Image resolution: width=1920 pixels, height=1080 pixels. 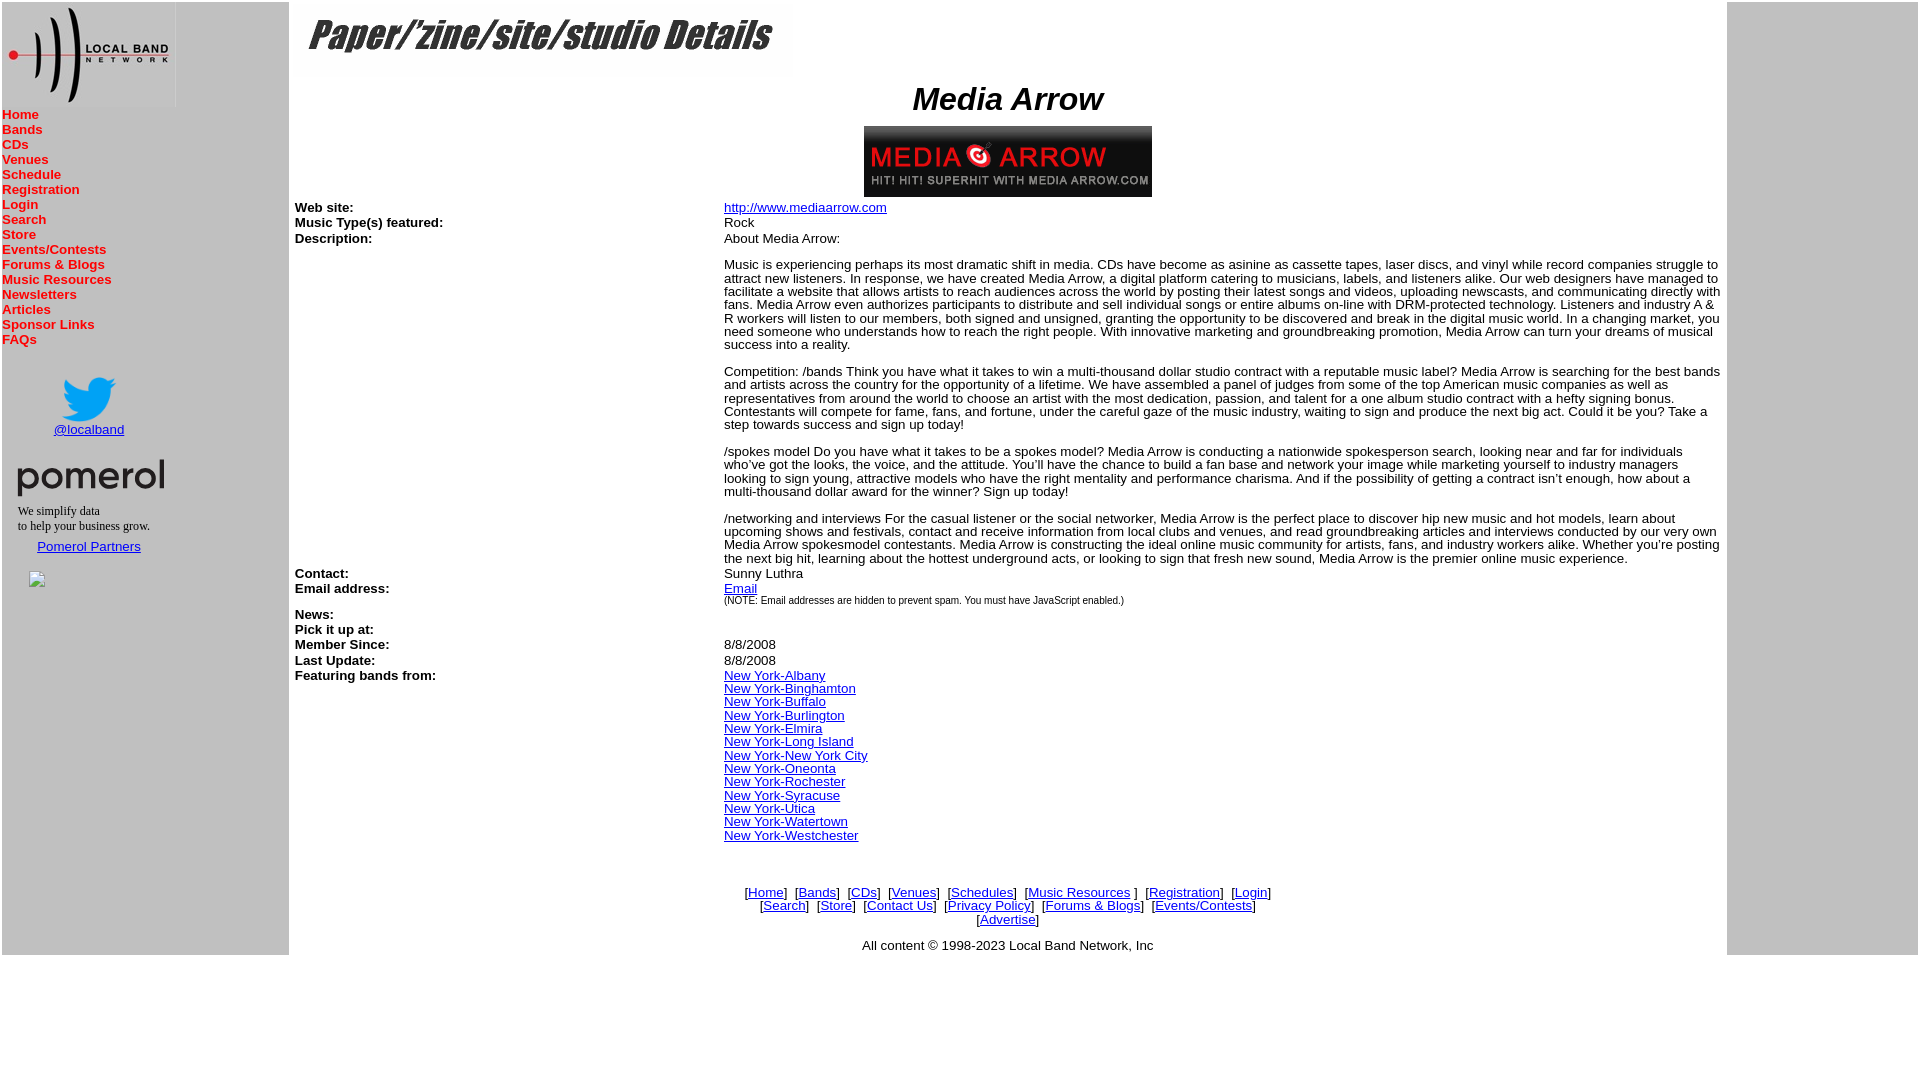 What do you see at coordinates (816, 892) in the screenshot?
I see `Bands` at bounding box center [816, 892].